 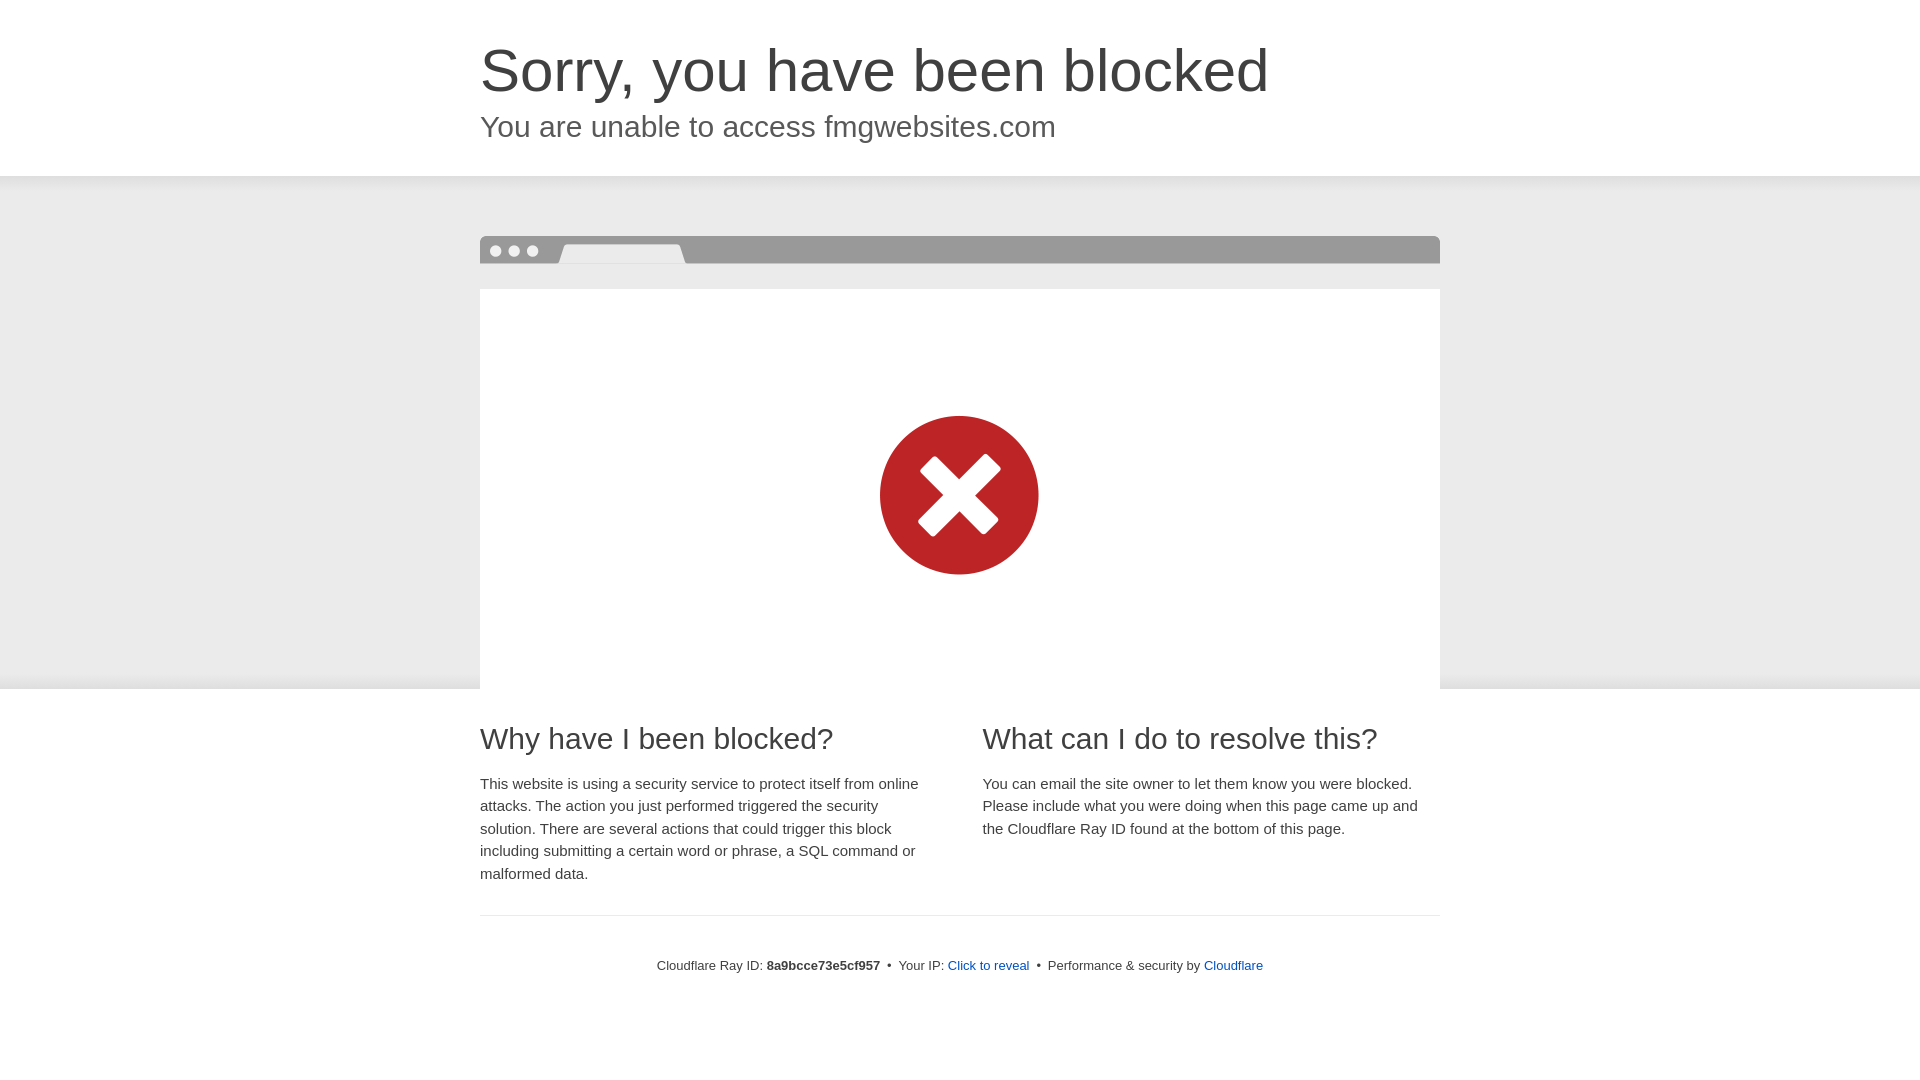 What do you see at coordinates (988, 966) in the screenshot?
I see `Click to reveal` at bounding box center [988, 966].